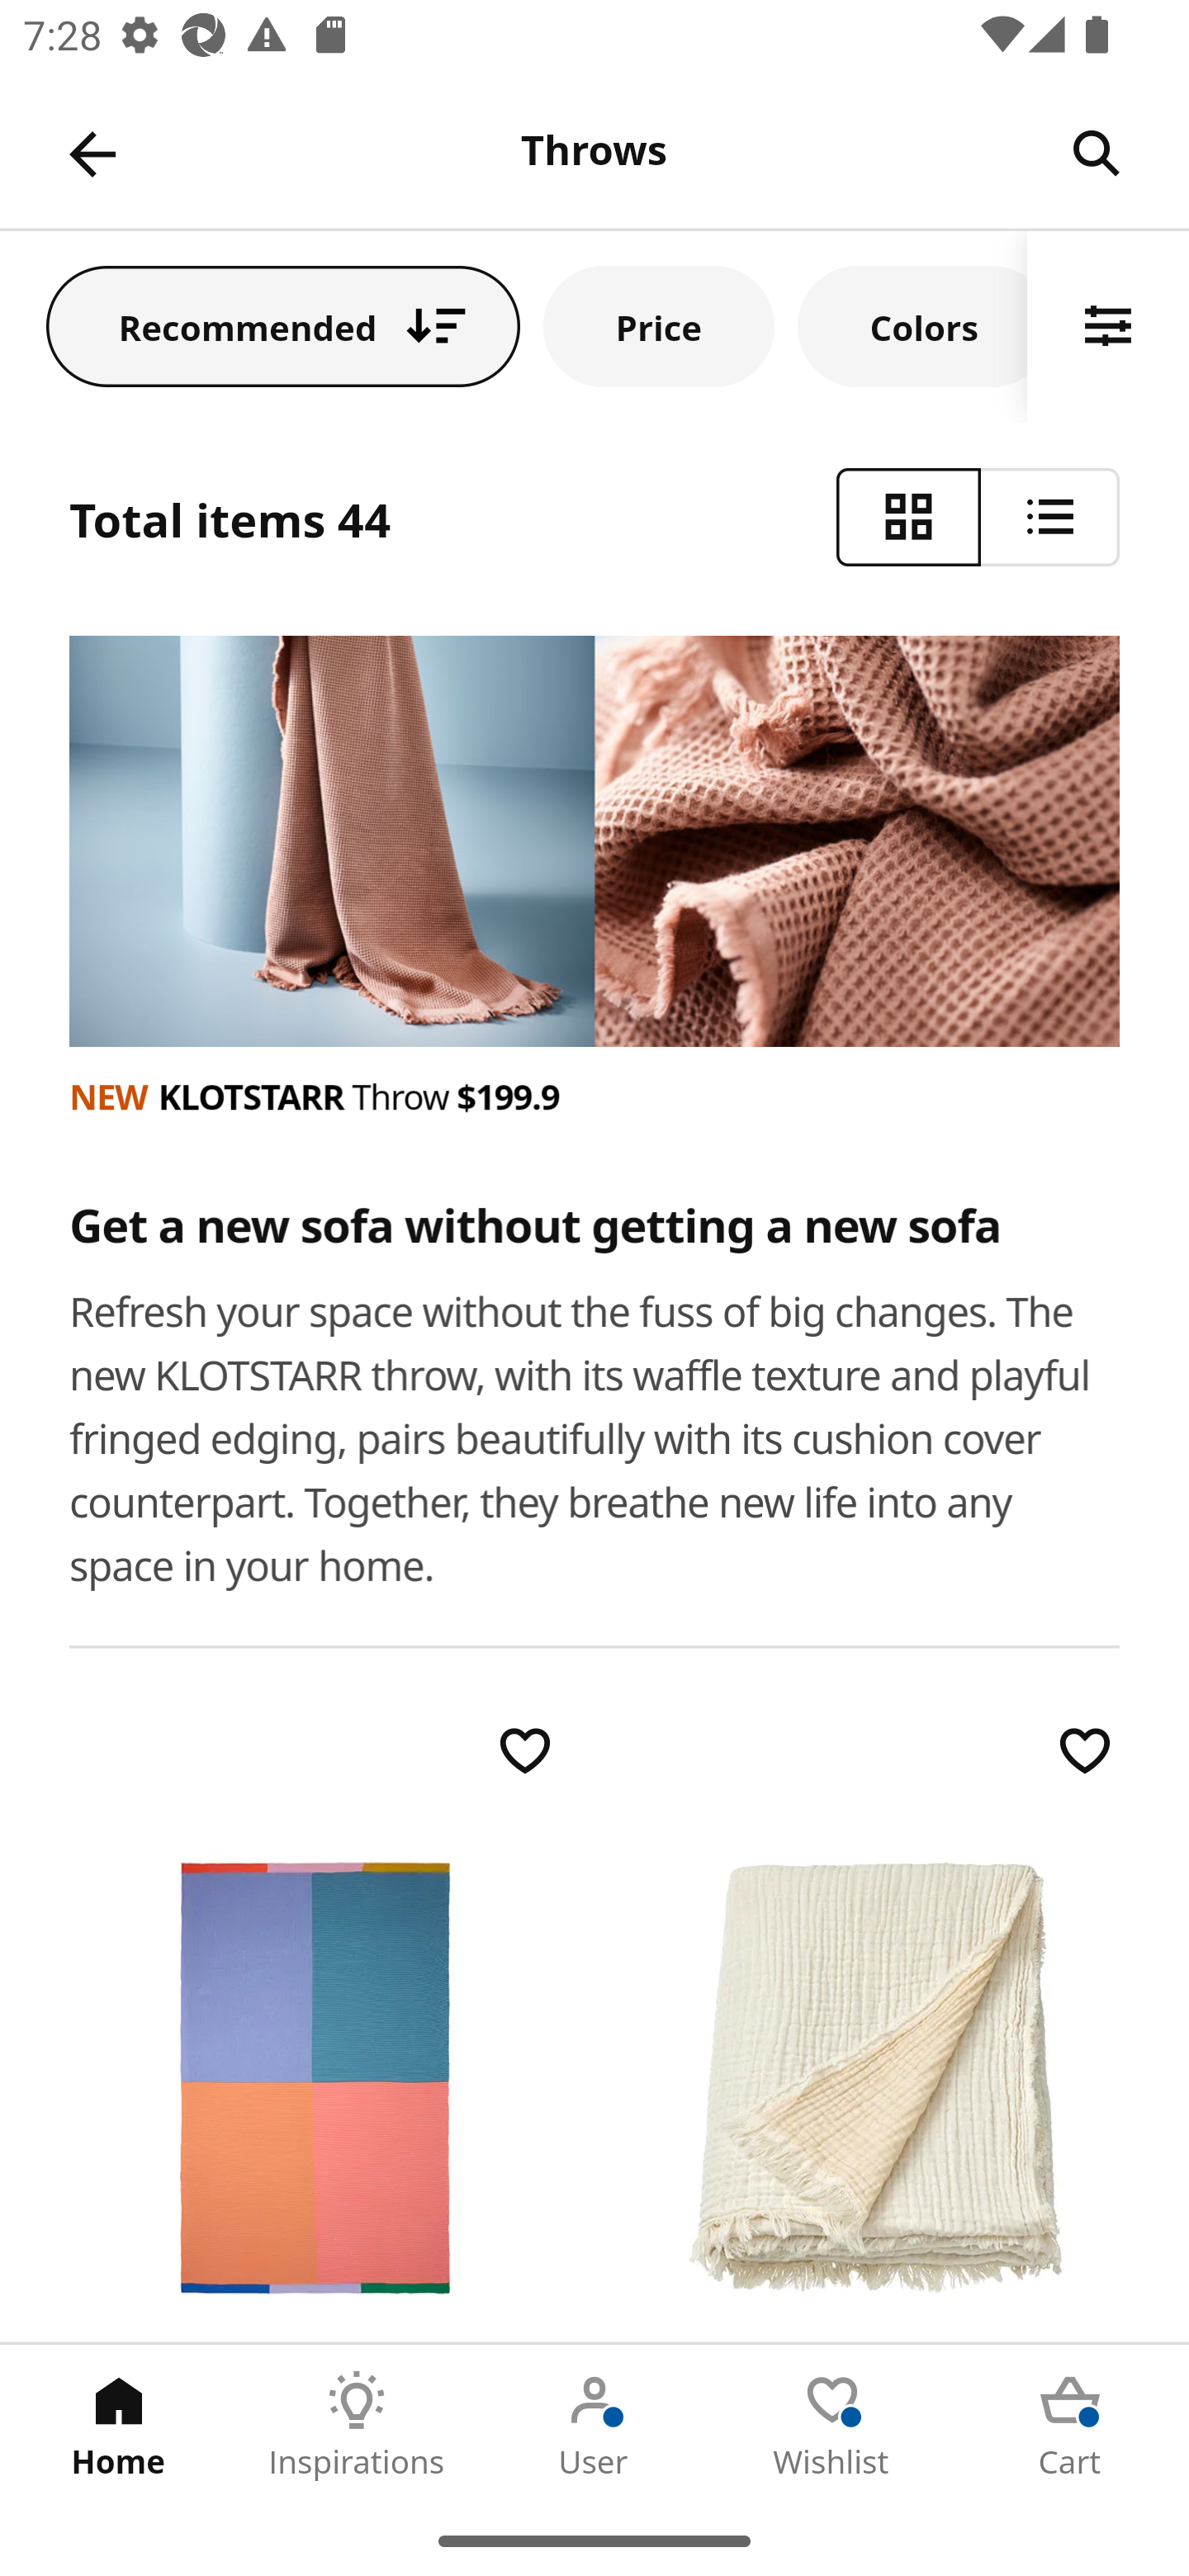 The image size is (1189, 2576). I want to click on Recommended, so click(283, 325).